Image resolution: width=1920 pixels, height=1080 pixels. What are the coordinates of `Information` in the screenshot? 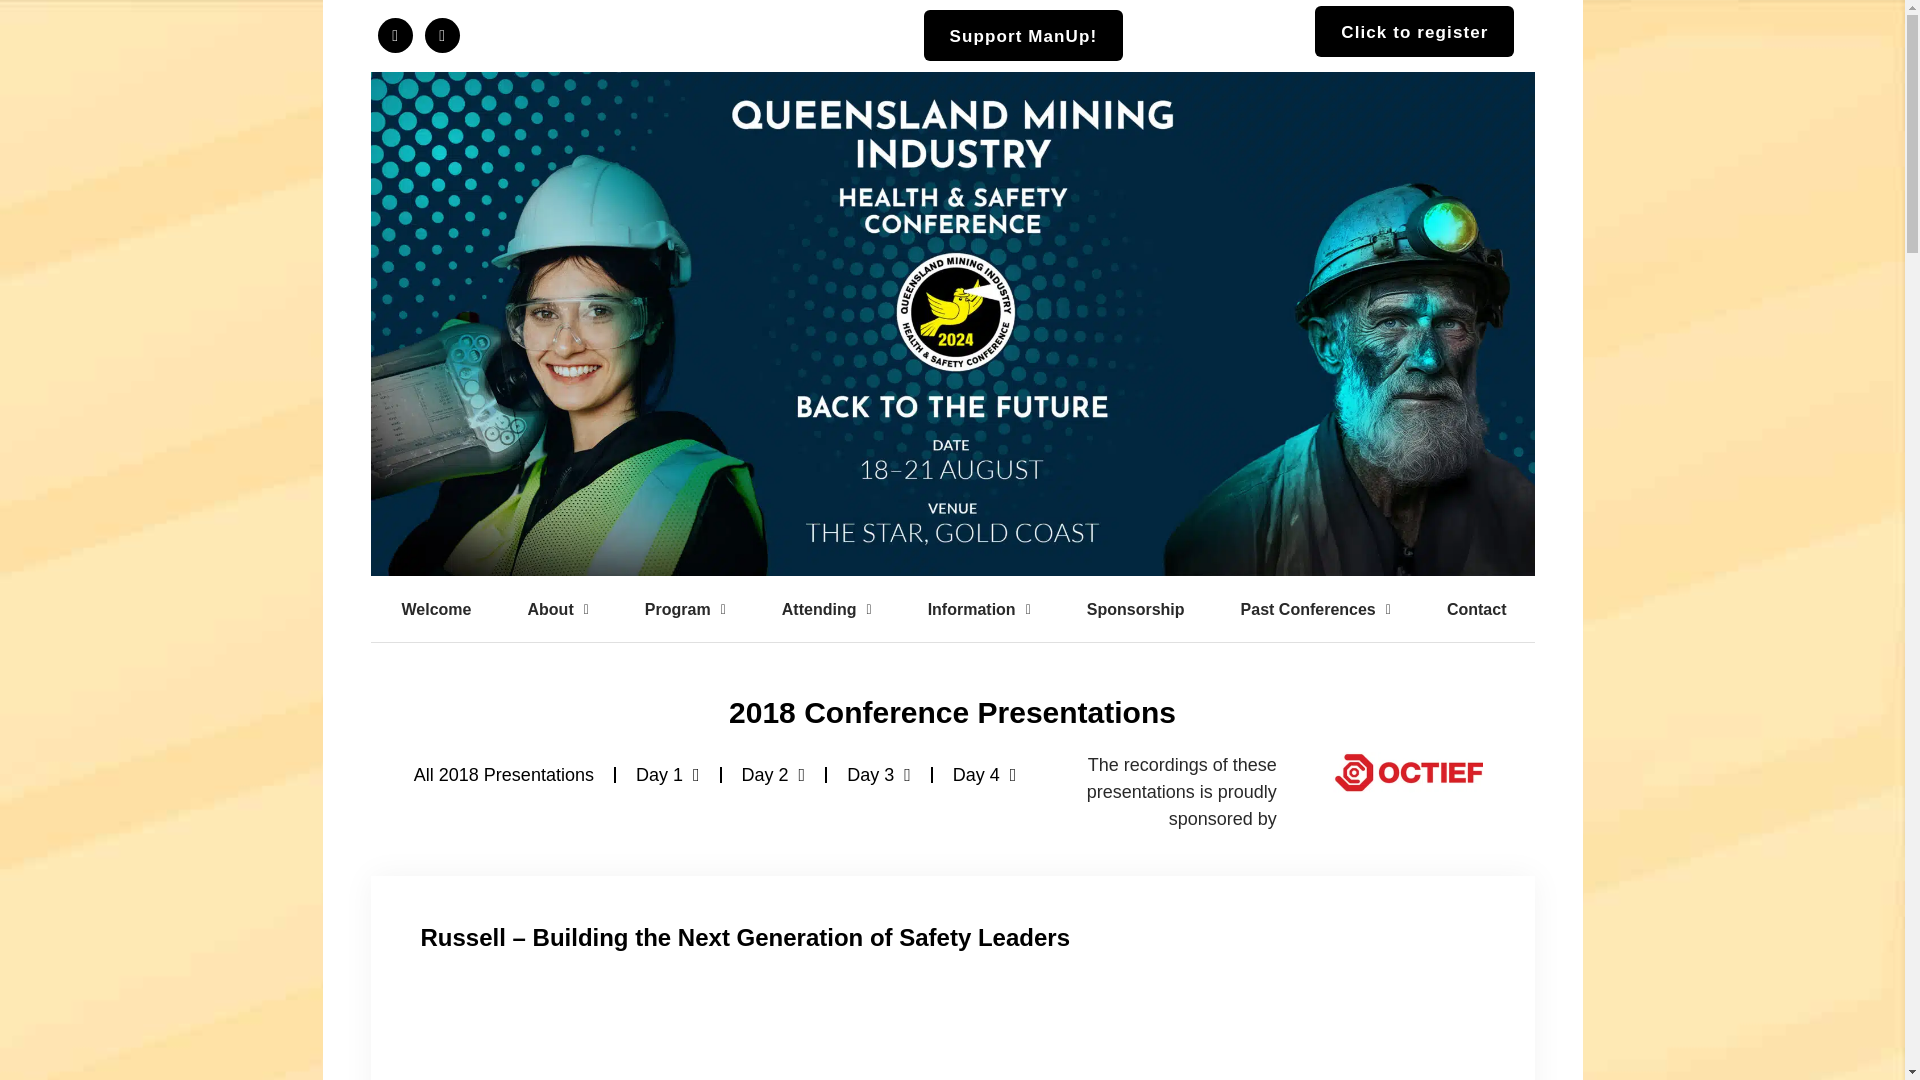 It's located at (980, 610).